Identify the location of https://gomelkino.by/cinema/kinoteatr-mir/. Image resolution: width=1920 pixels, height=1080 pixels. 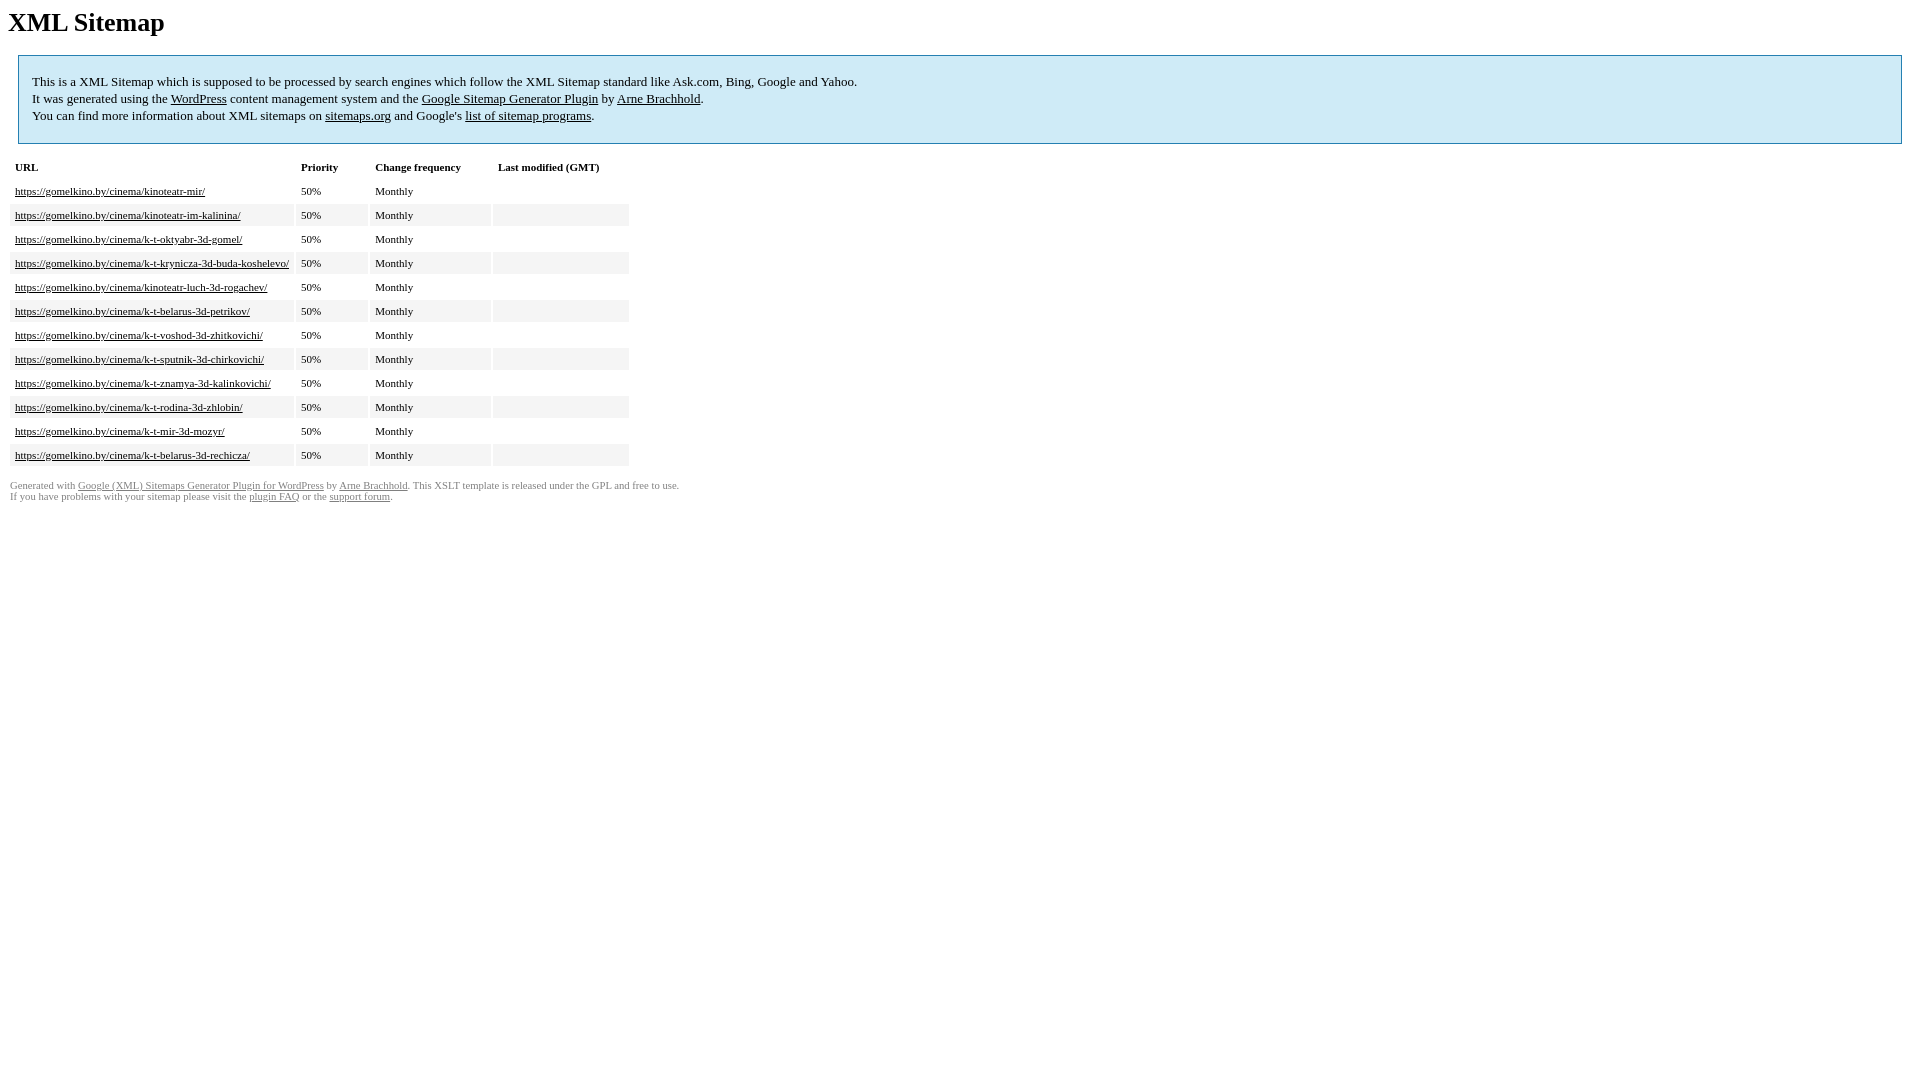
(110, 191).